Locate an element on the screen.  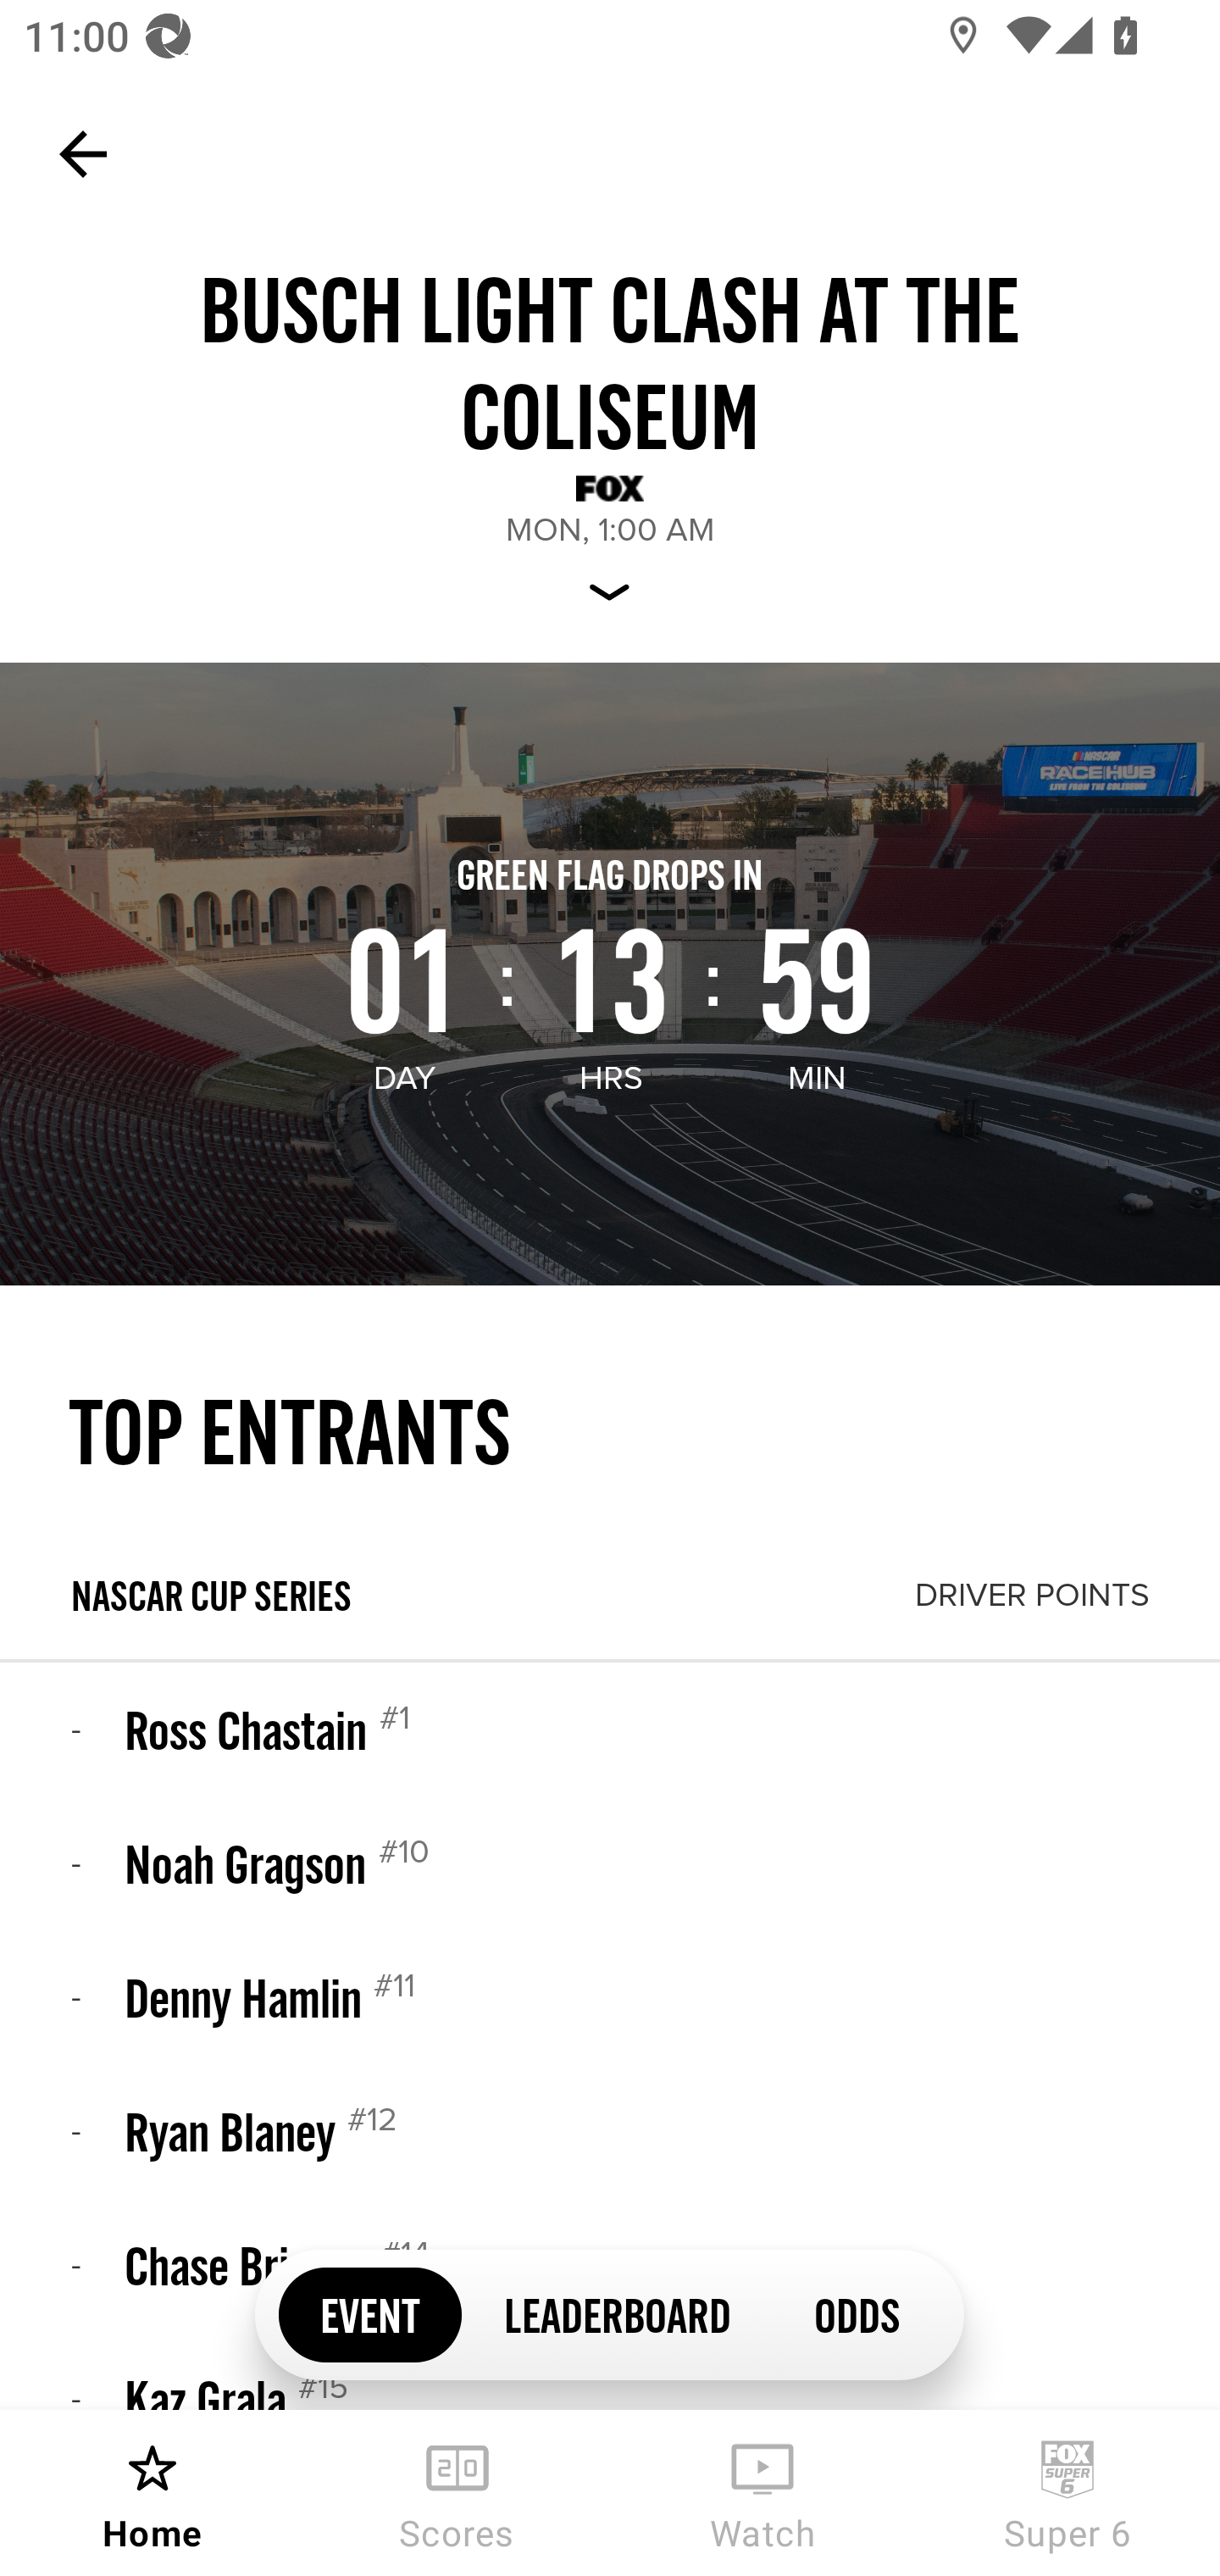
Super 6 is located at coordinates (1067, 2493).